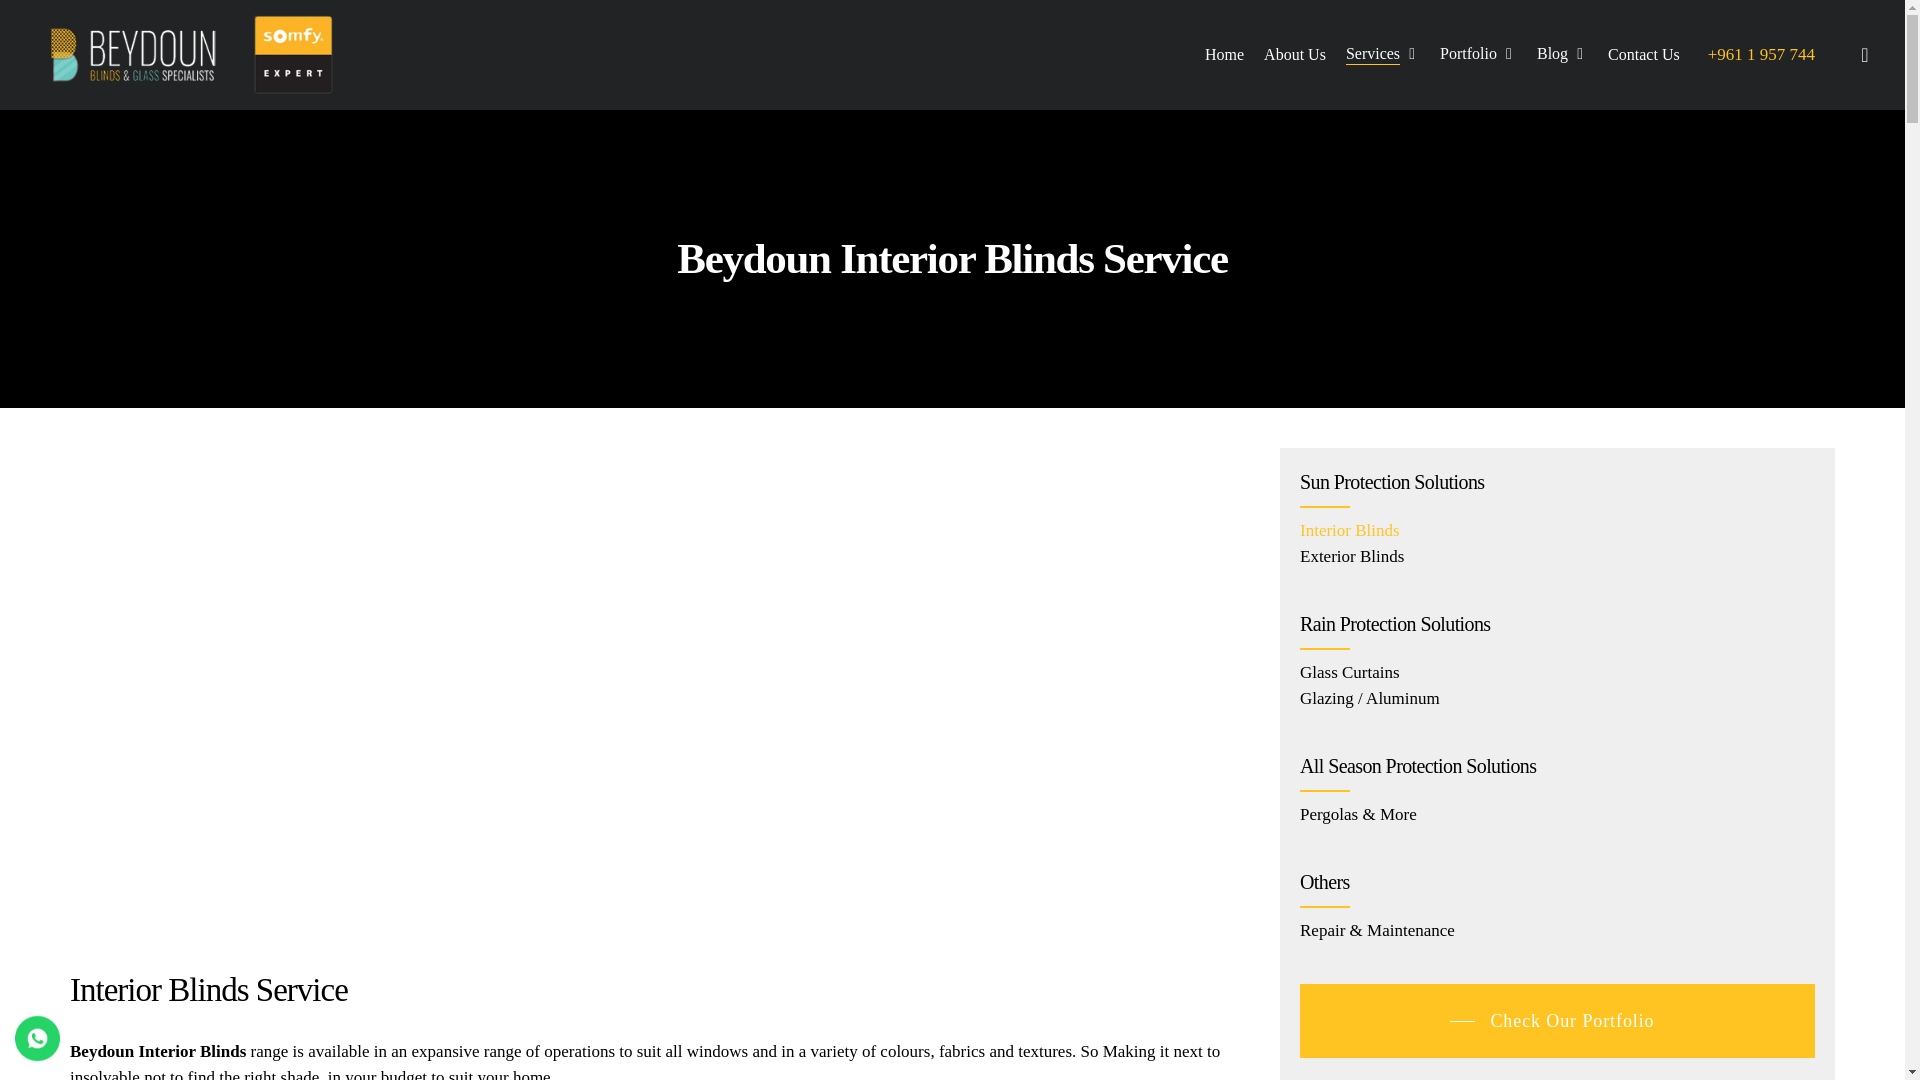  I want to click on Portfolio, so click(1478, 54).